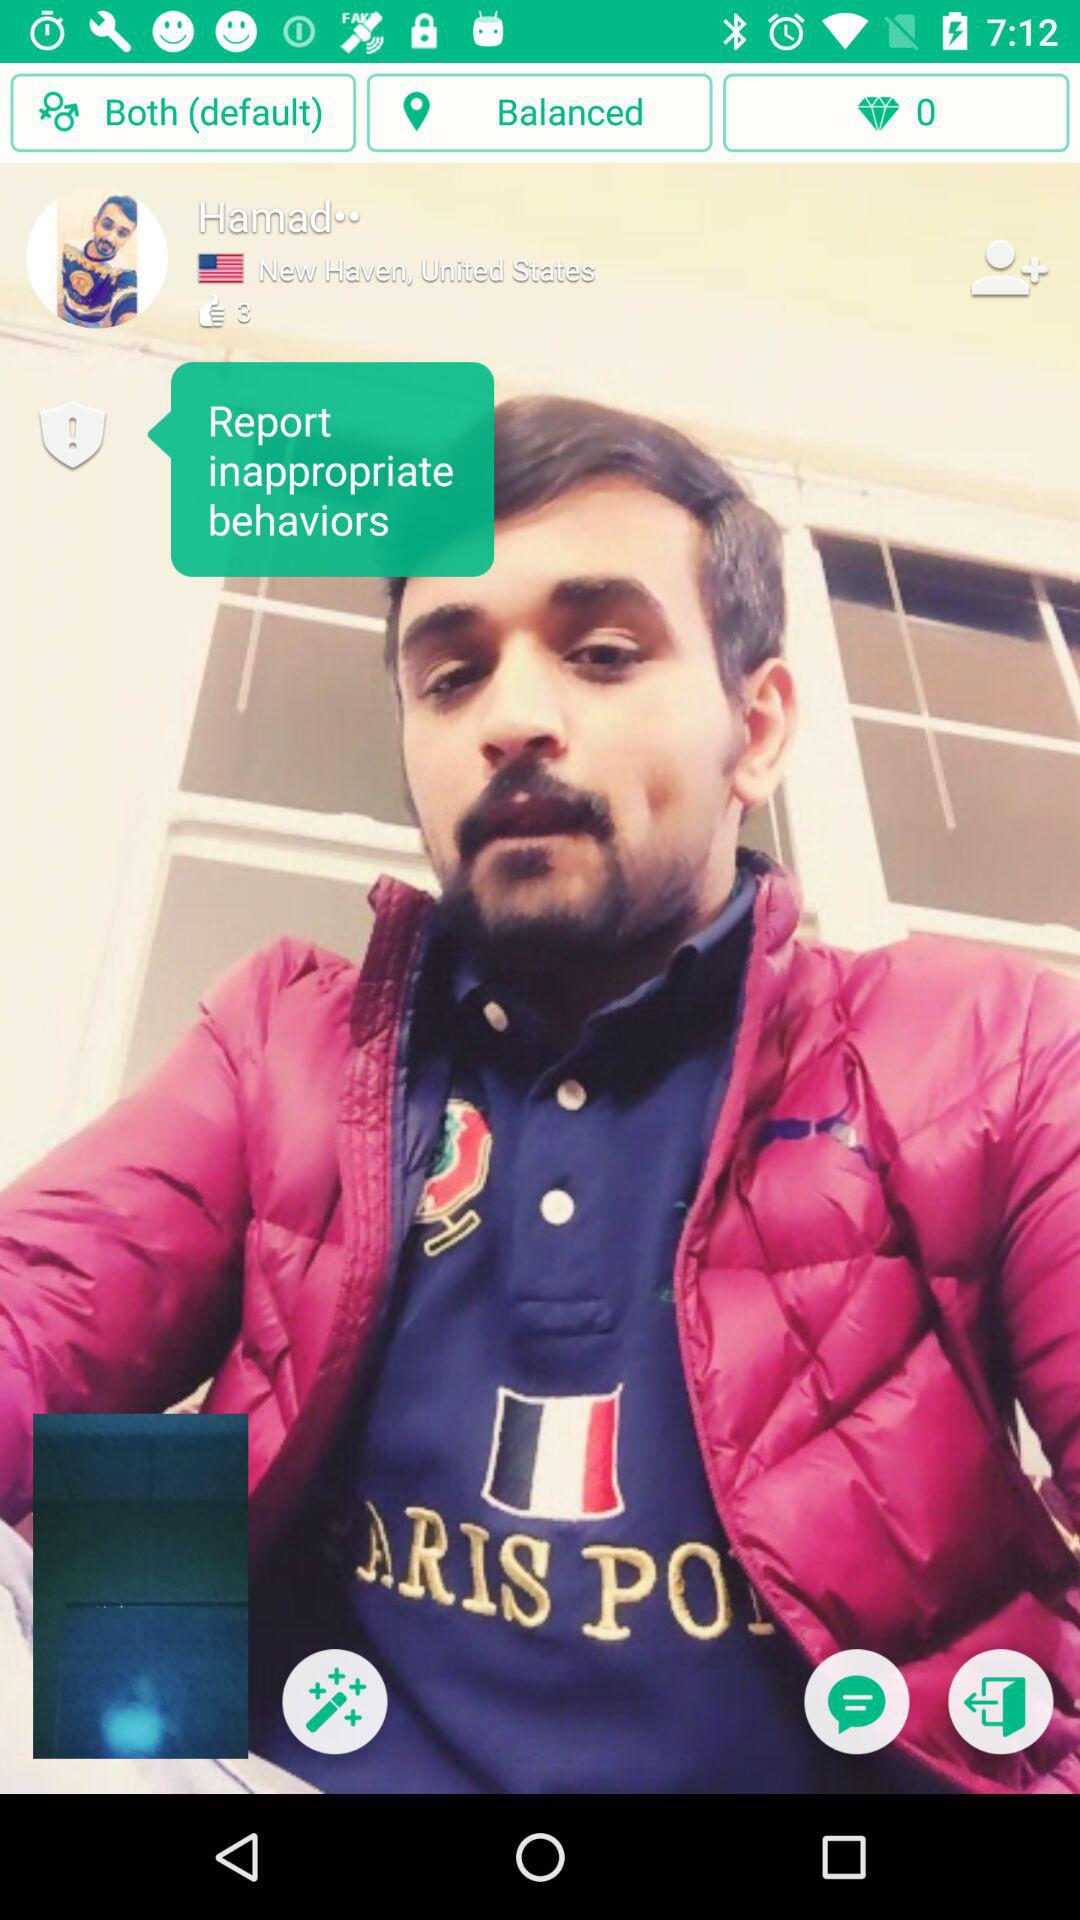 Image resolution: width=1080 pixels, height=1920 pixels. What do you see at coordinates (856, 1714) in the screenshot?
I see `open keyboard` at bounding box center [856, 1714].